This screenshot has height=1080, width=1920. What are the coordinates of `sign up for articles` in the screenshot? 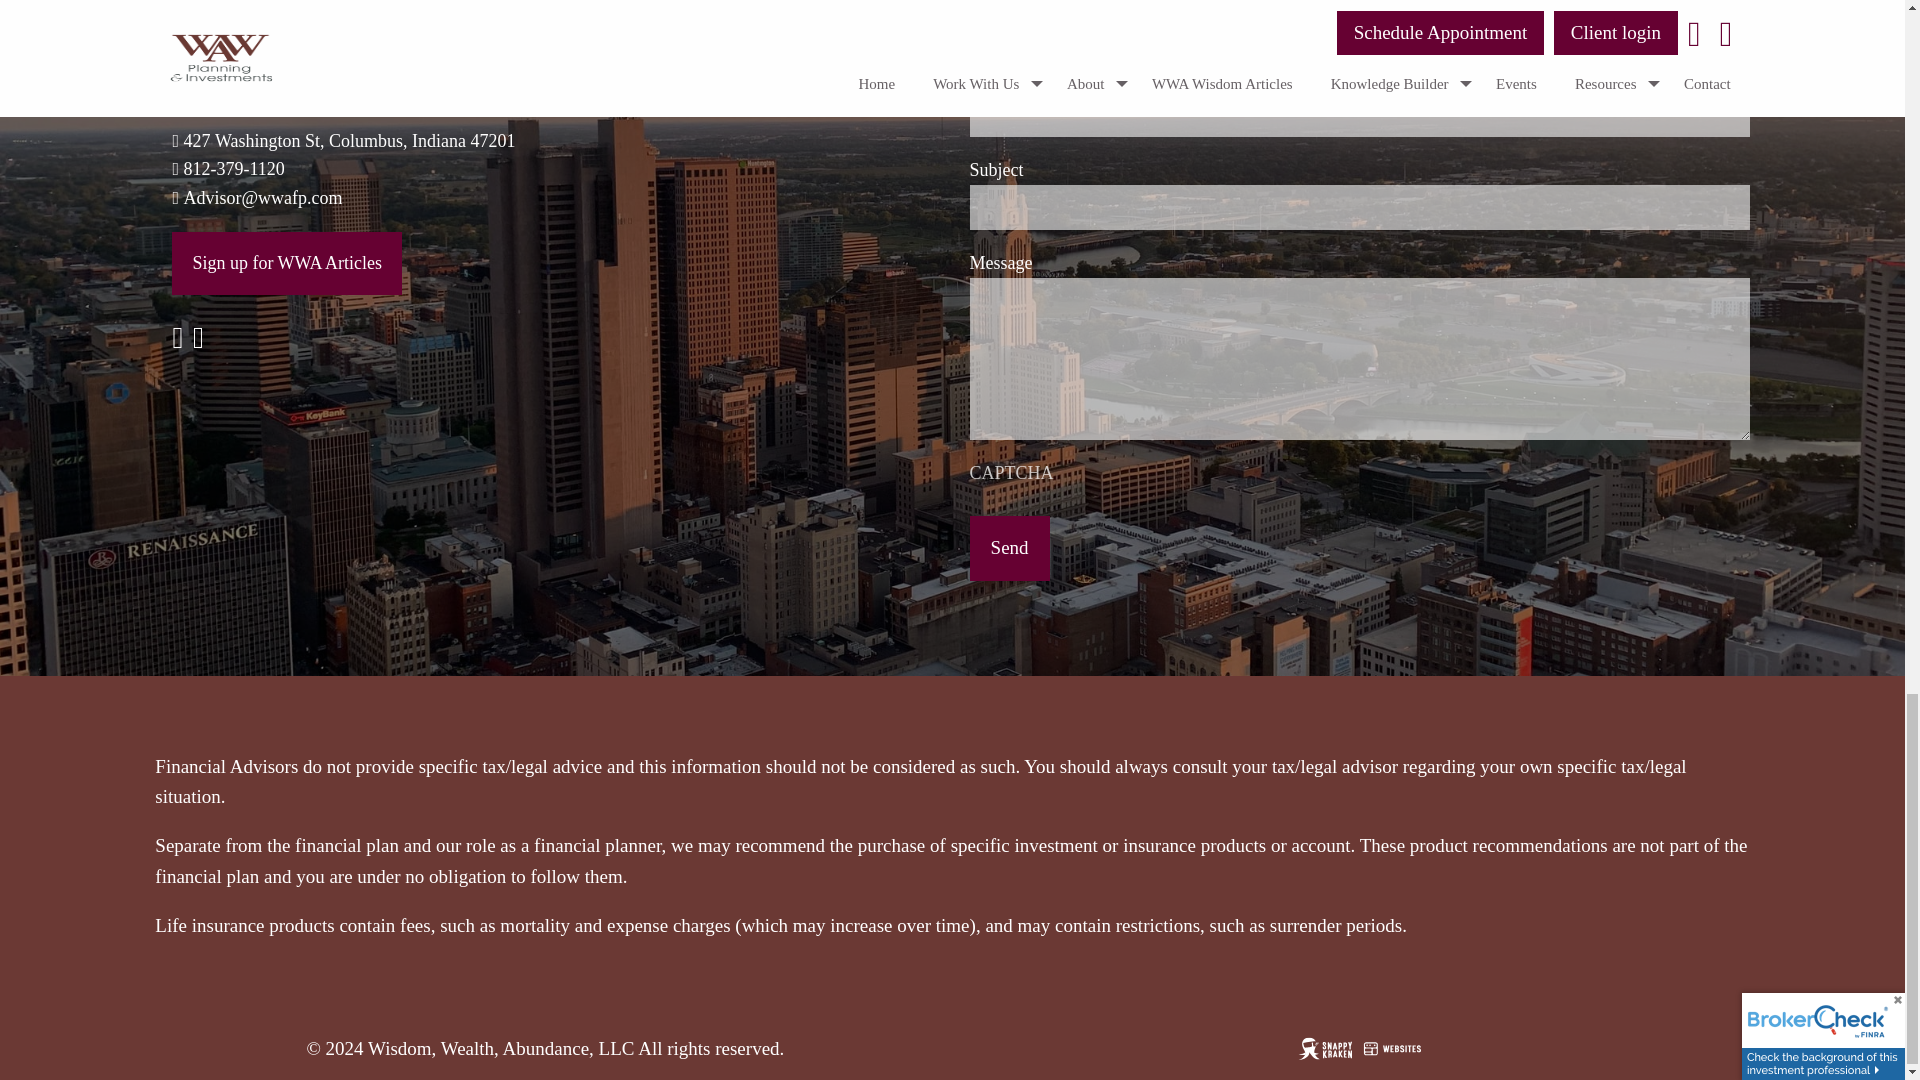 It's located at (286, 263).